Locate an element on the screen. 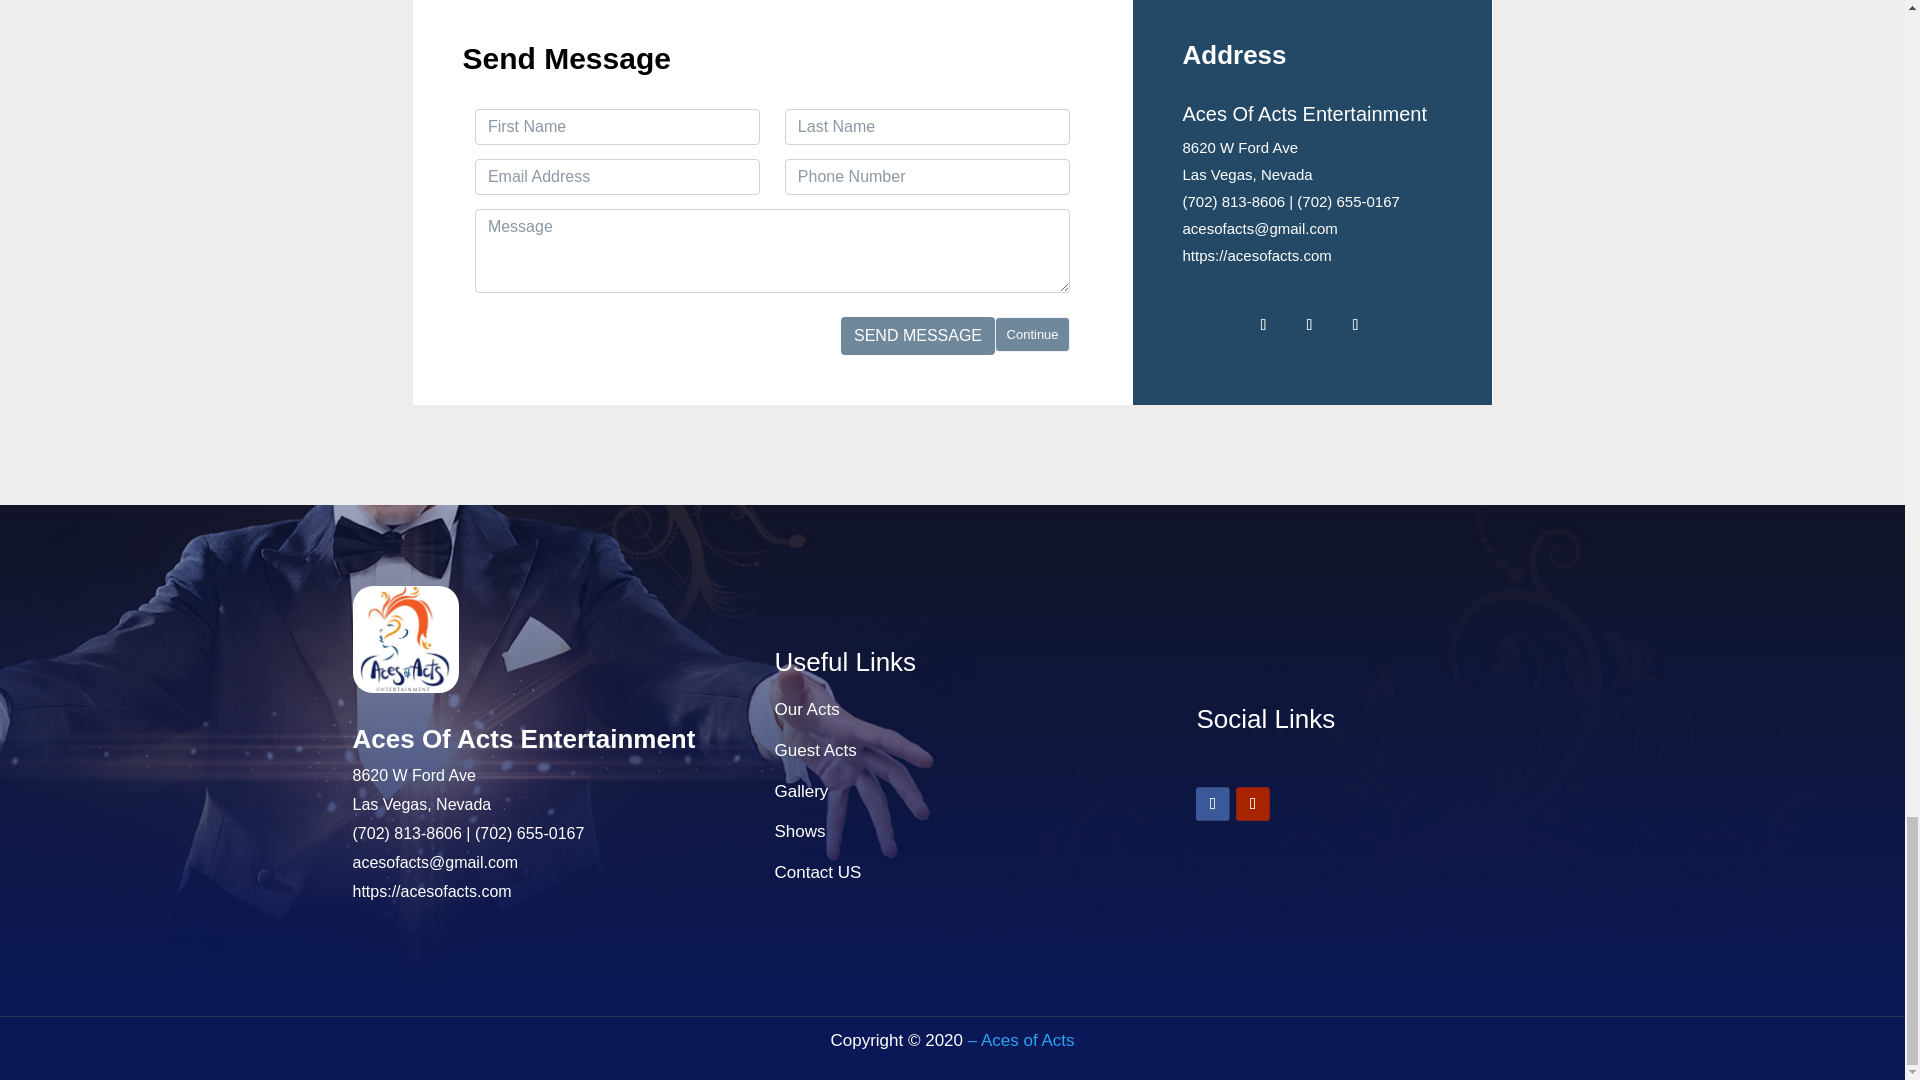 The image size is (1920, 1080). Our Acts is located at coordinates (806, 709).